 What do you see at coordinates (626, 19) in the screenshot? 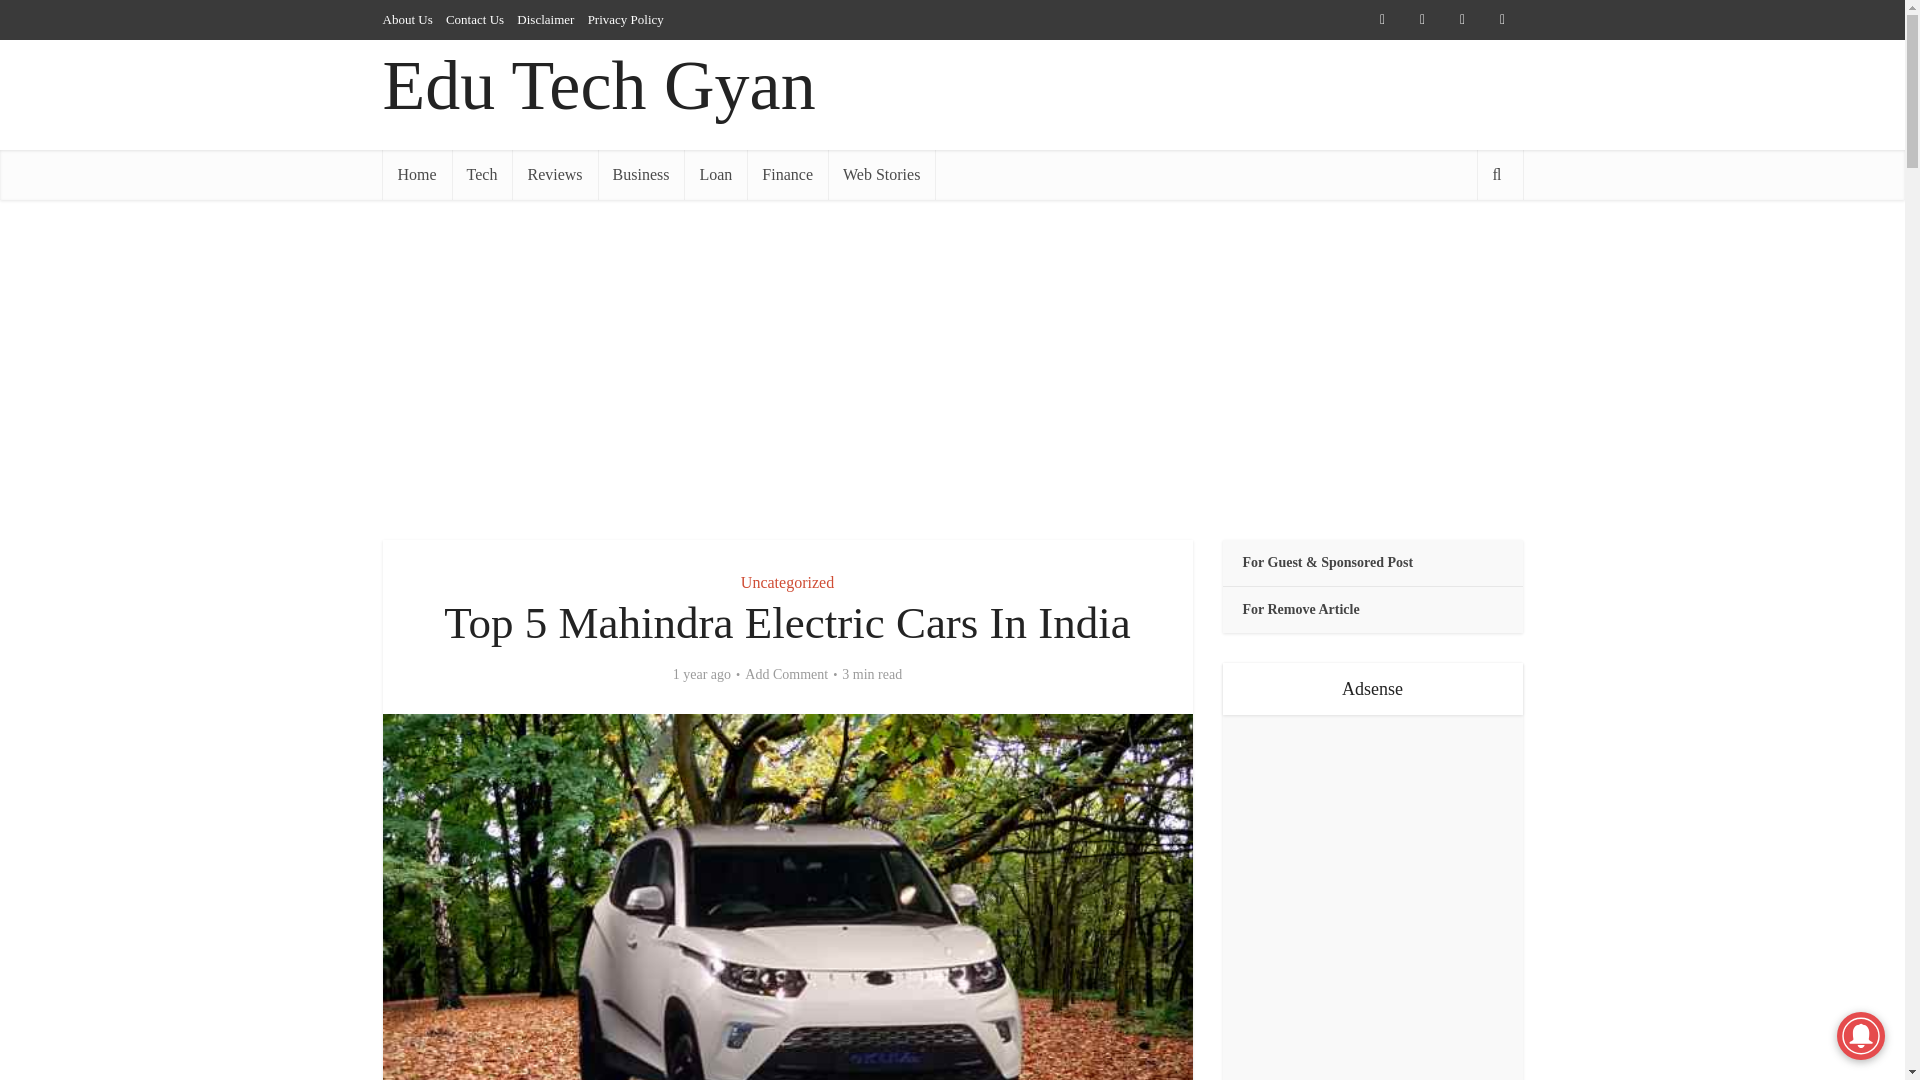
I see `Privacy Policy` at bounding box center [626, 19].